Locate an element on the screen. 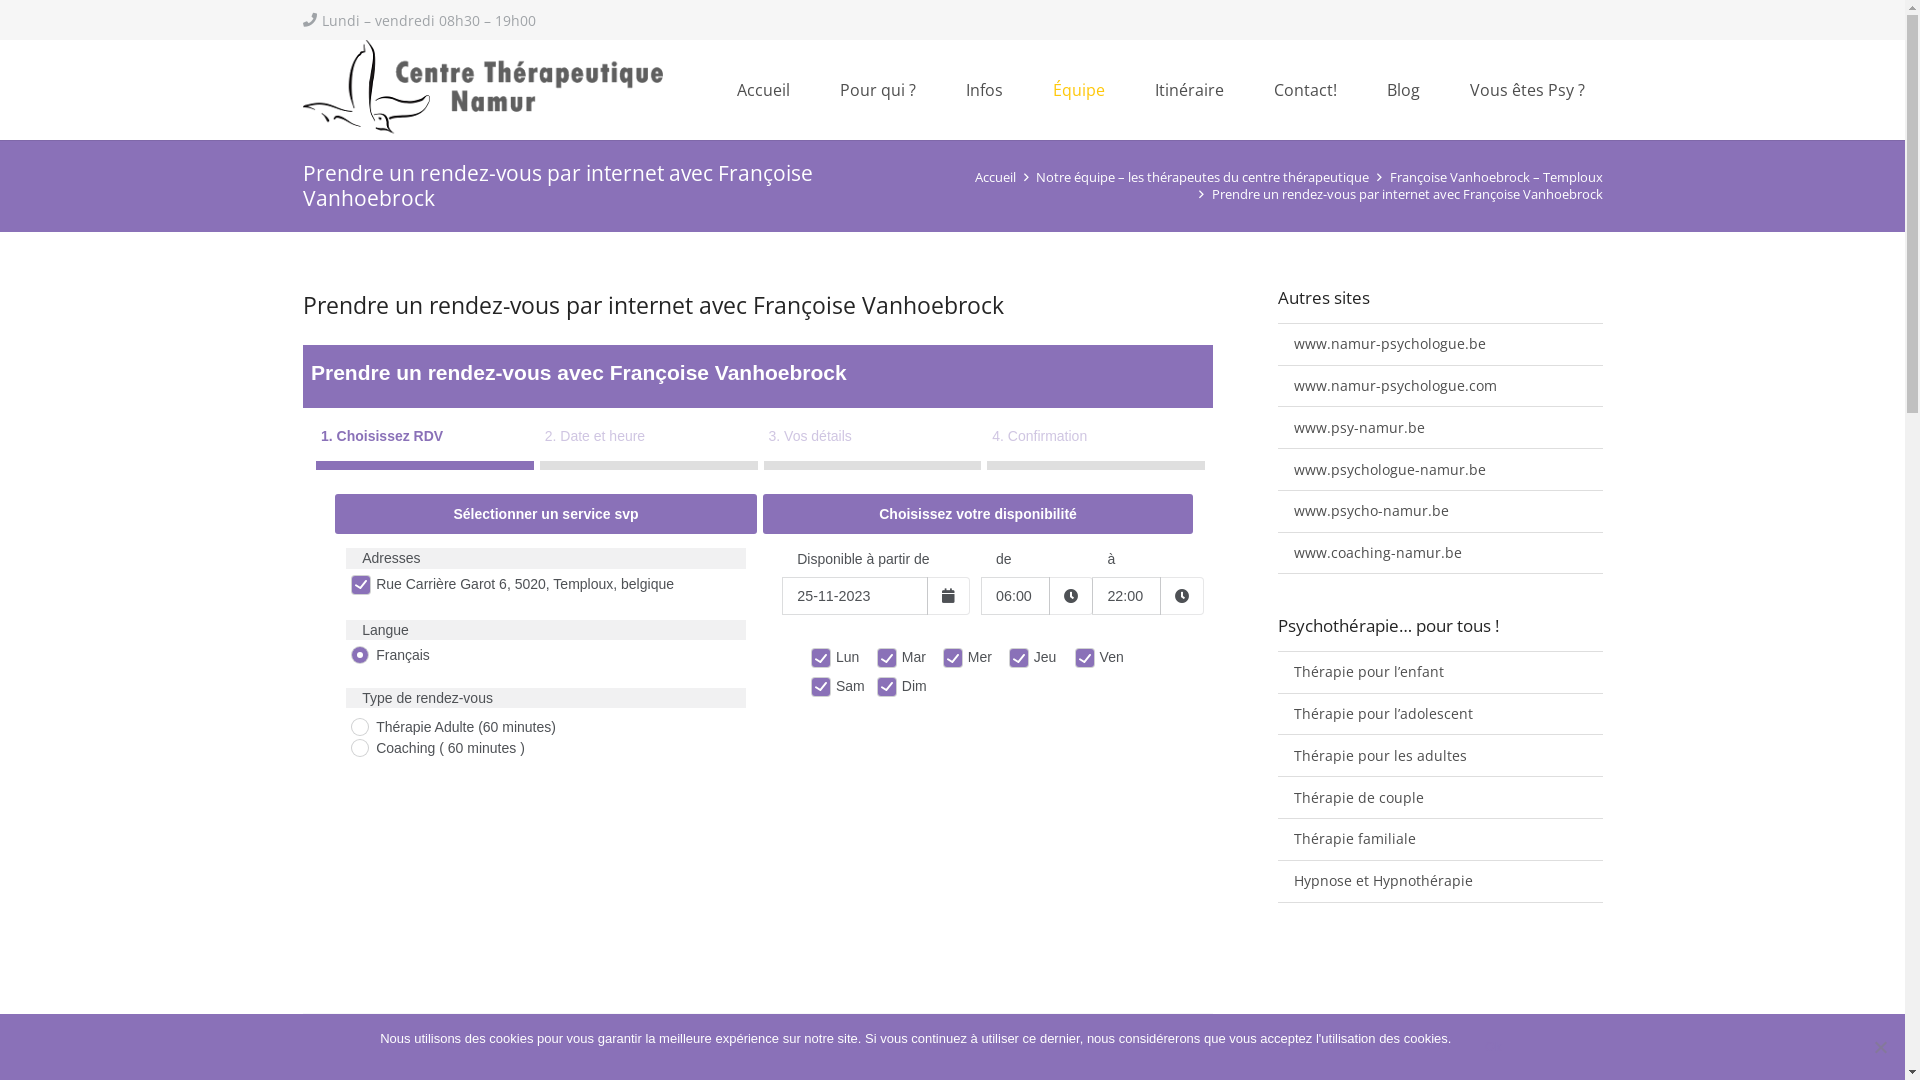  Contact! is located at coordinates (1306, 90).